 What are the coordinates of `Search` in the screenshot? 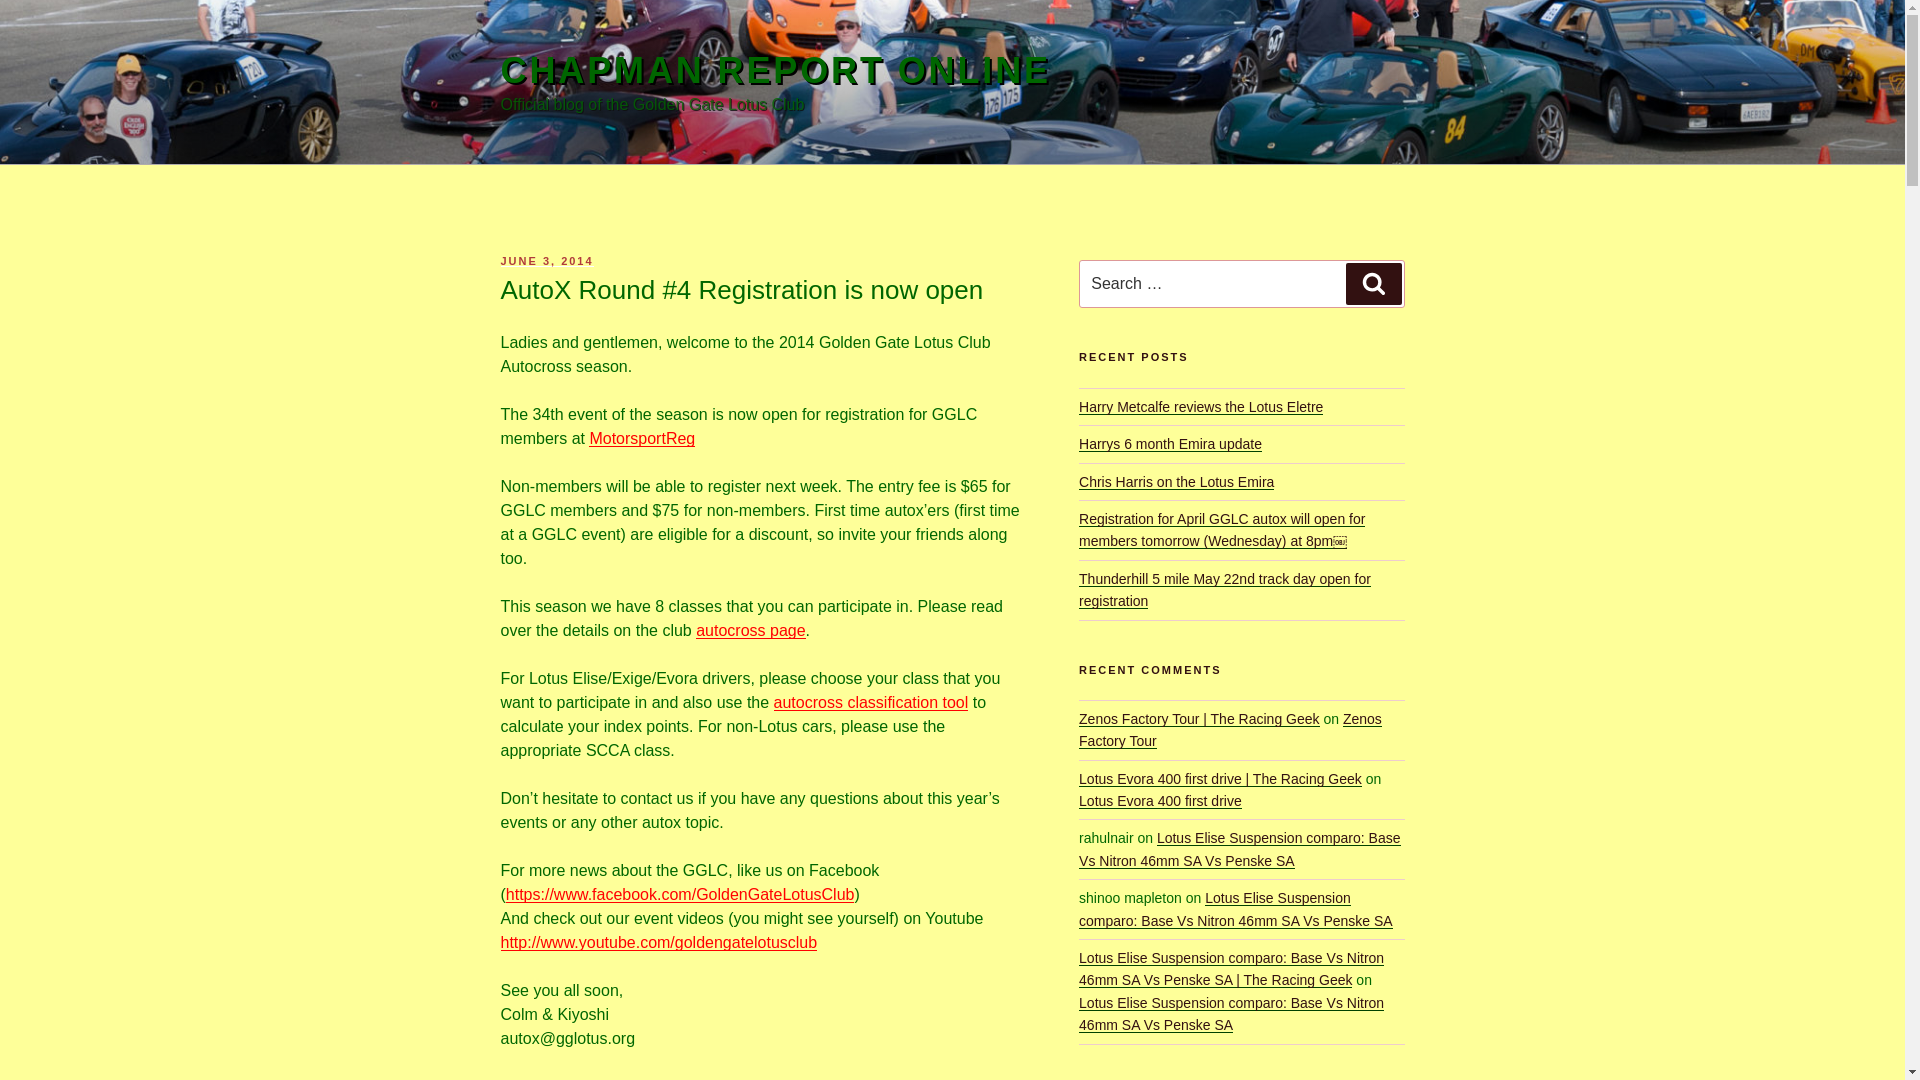 It's located at (1373, 284).